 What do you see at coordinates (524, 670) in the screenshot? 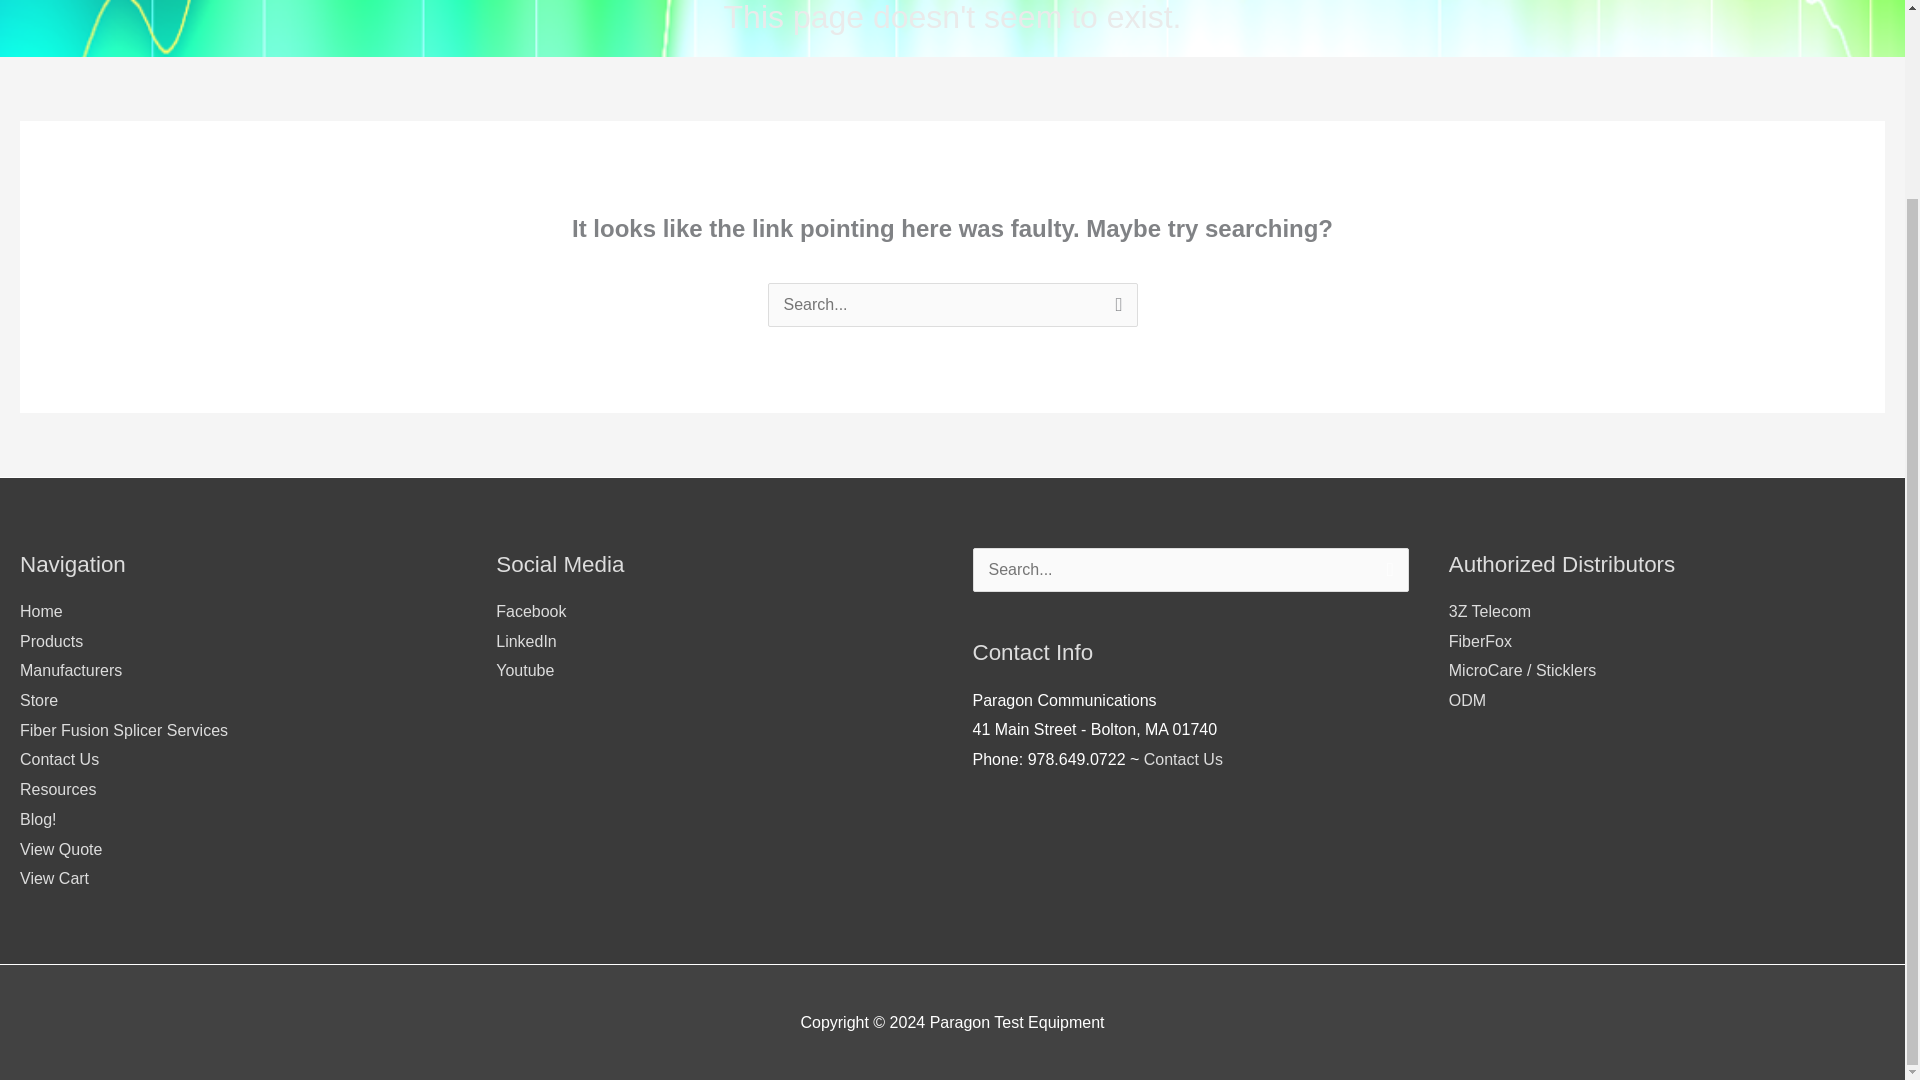
I see `Youtube` at bounding box center [524, 670].